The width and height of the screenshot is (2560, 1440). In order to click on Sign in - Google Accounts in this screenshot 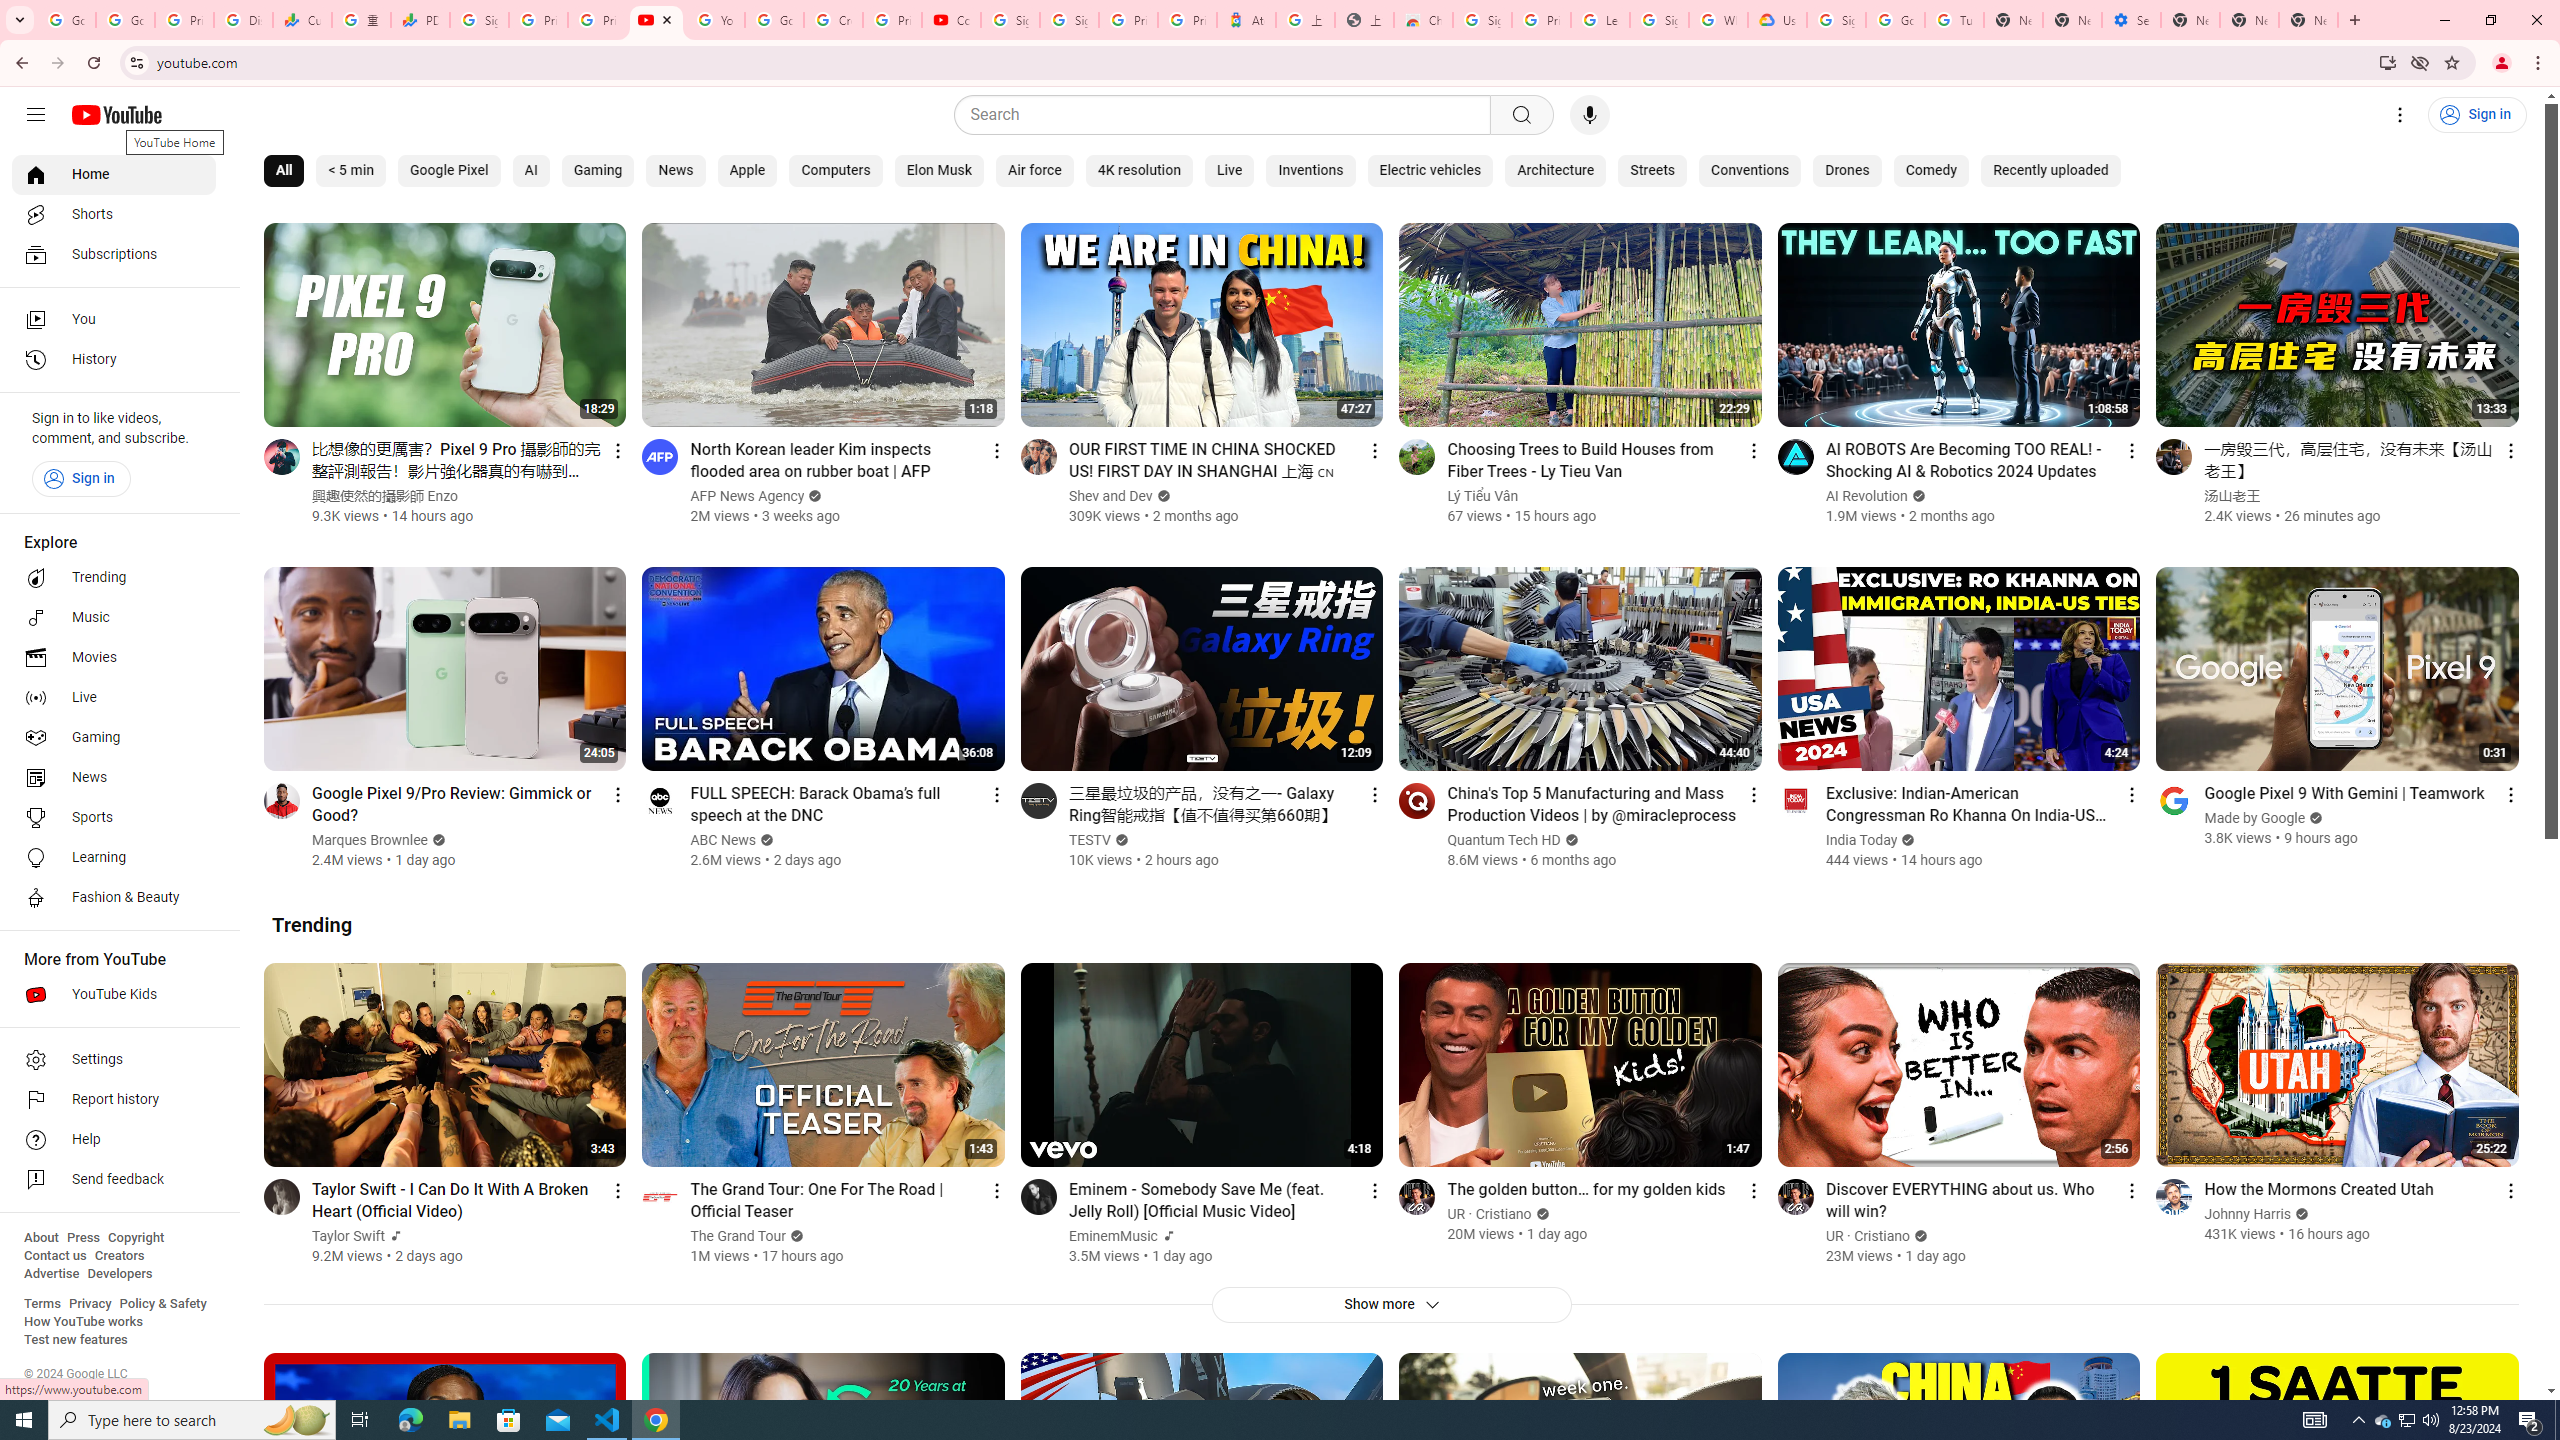, I will do `click(1835, 20)`.